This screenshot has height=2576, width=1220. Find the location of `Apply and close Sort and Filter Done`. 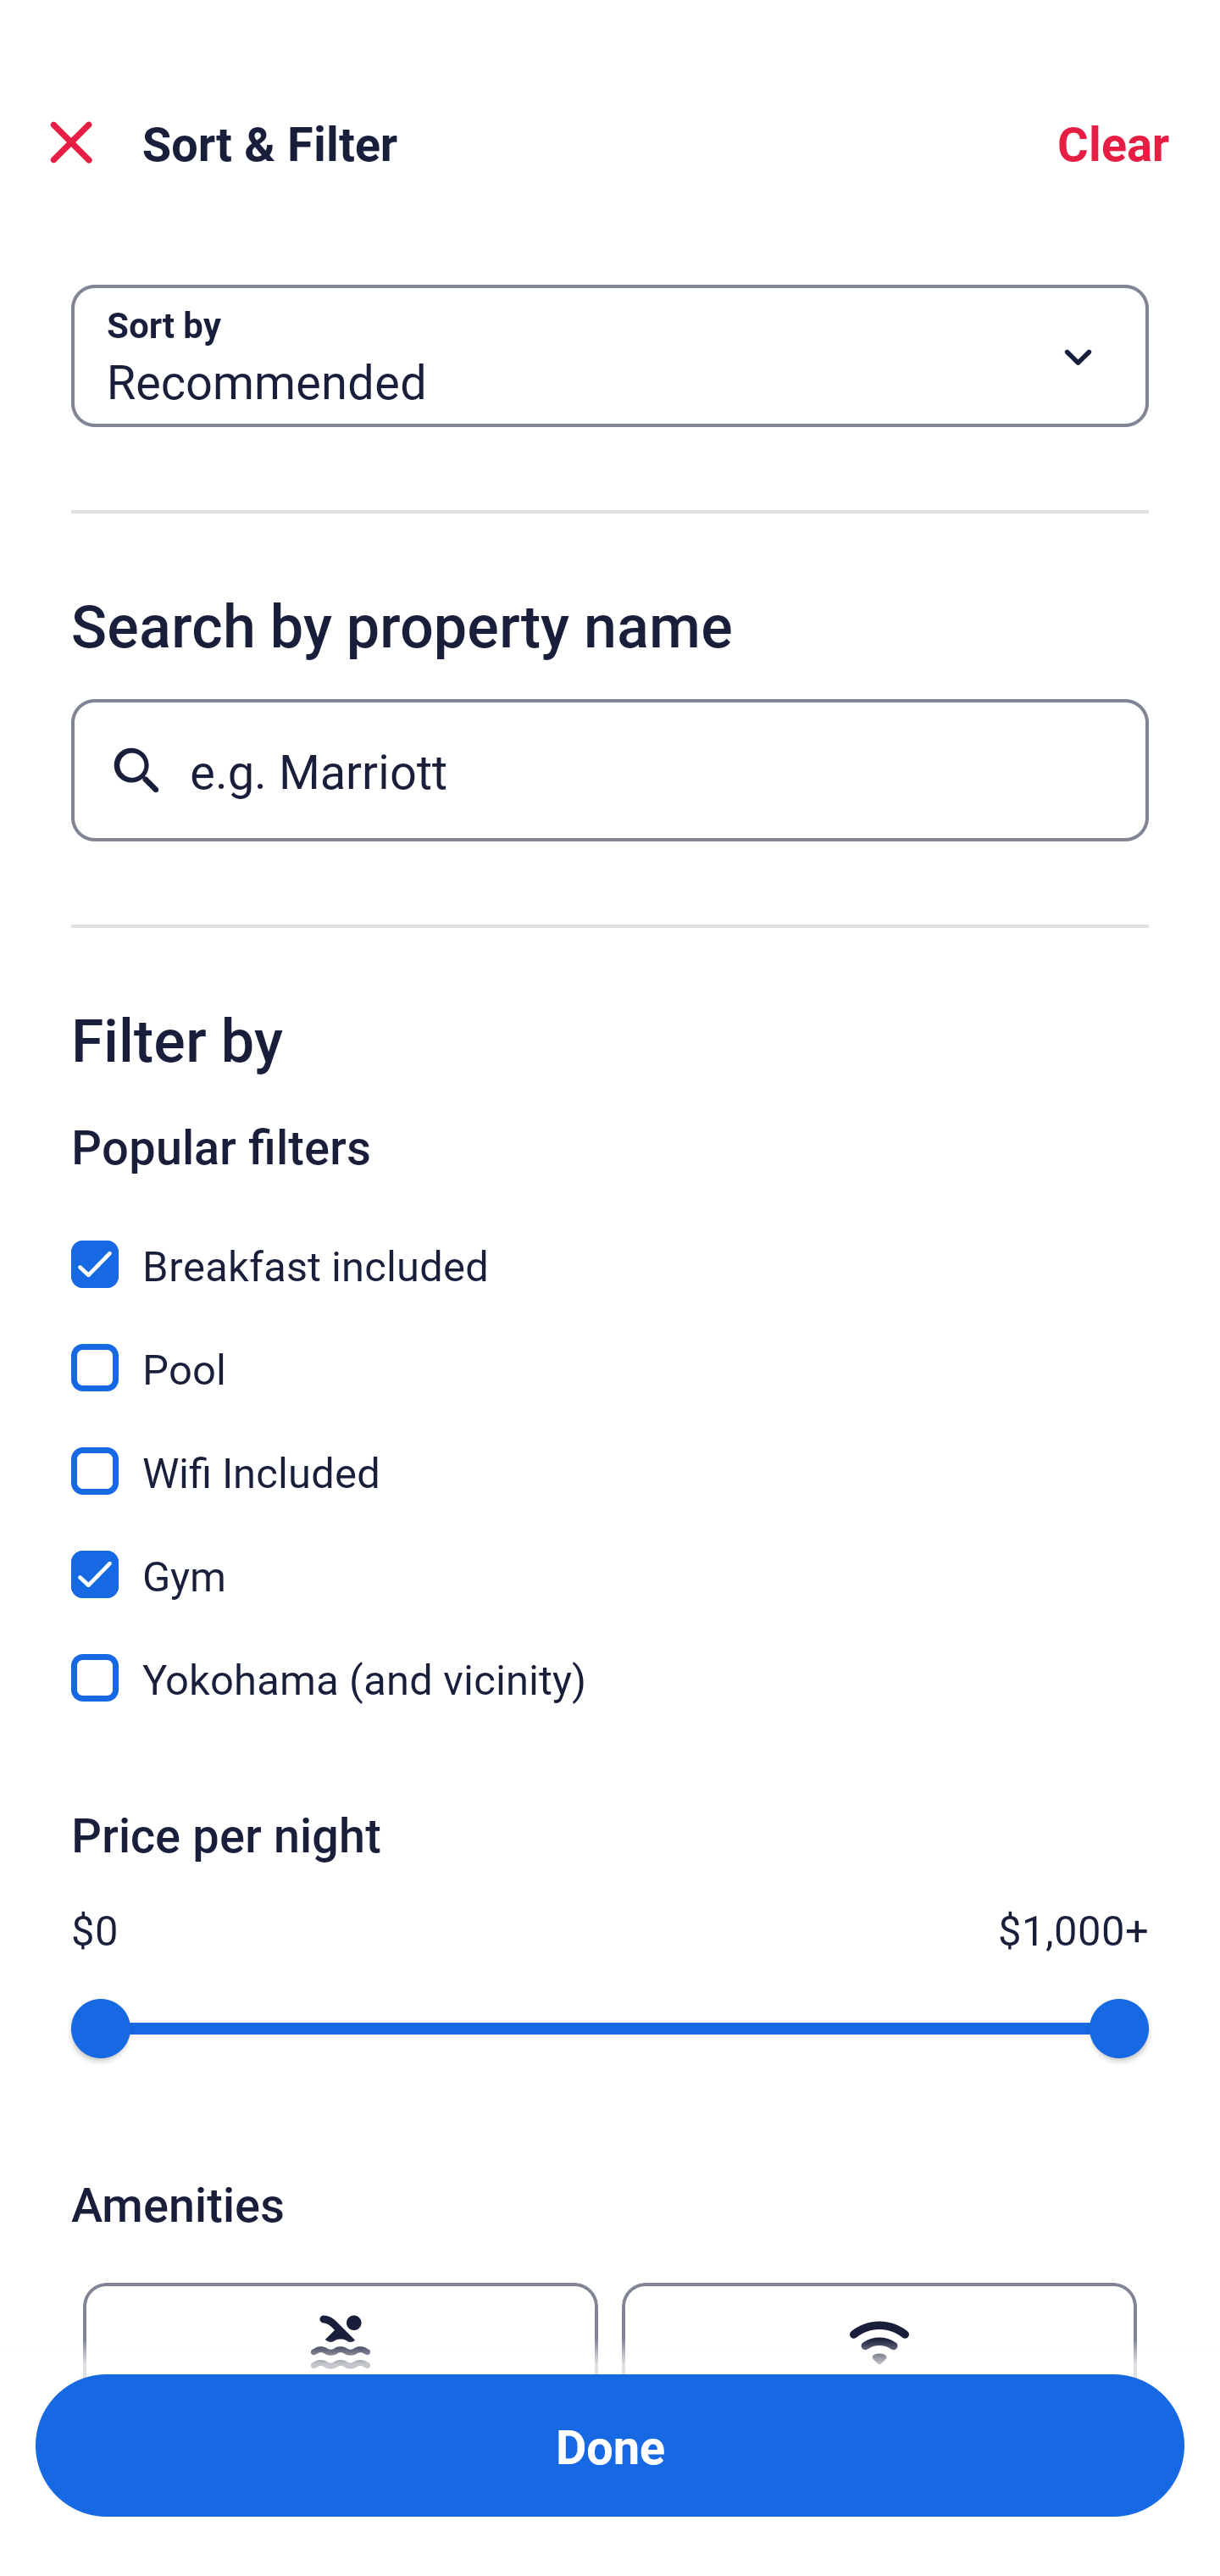

Apply and close Sort and Filter Done is located at coordinates (610, 2446).